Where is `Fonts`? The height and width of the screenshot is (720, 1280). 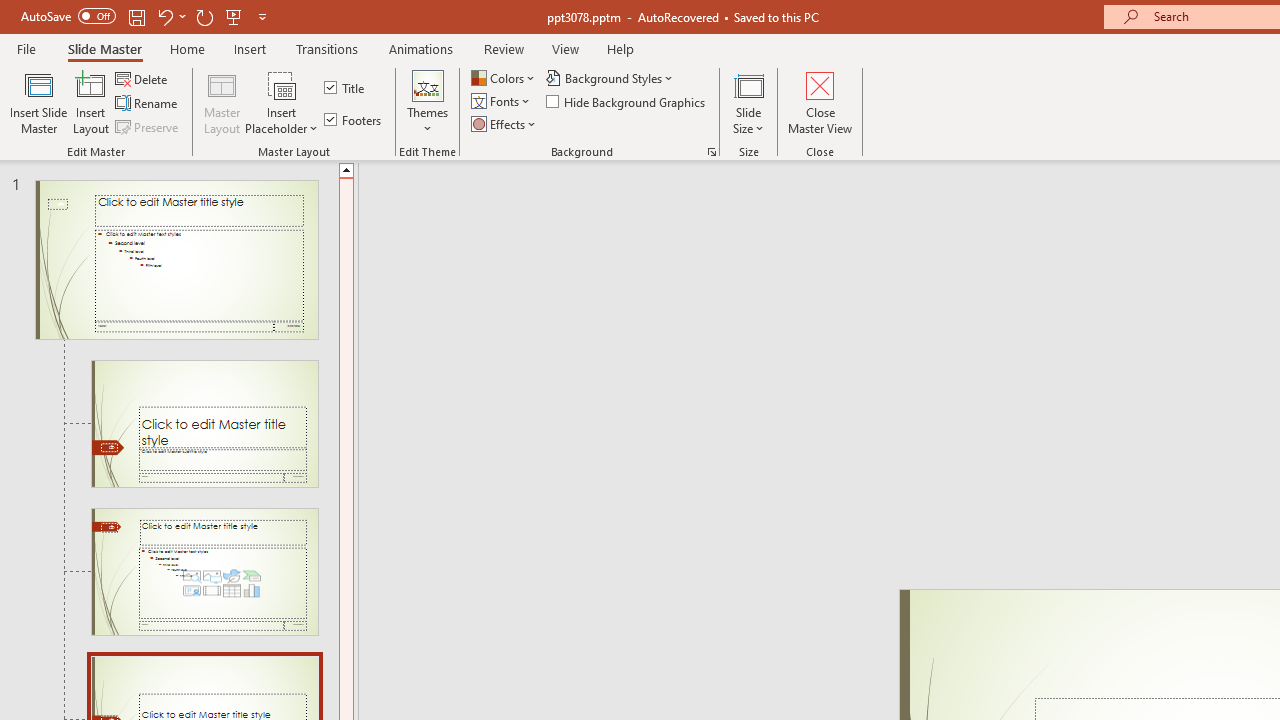 Fonts is located at coordinates (502, 102).